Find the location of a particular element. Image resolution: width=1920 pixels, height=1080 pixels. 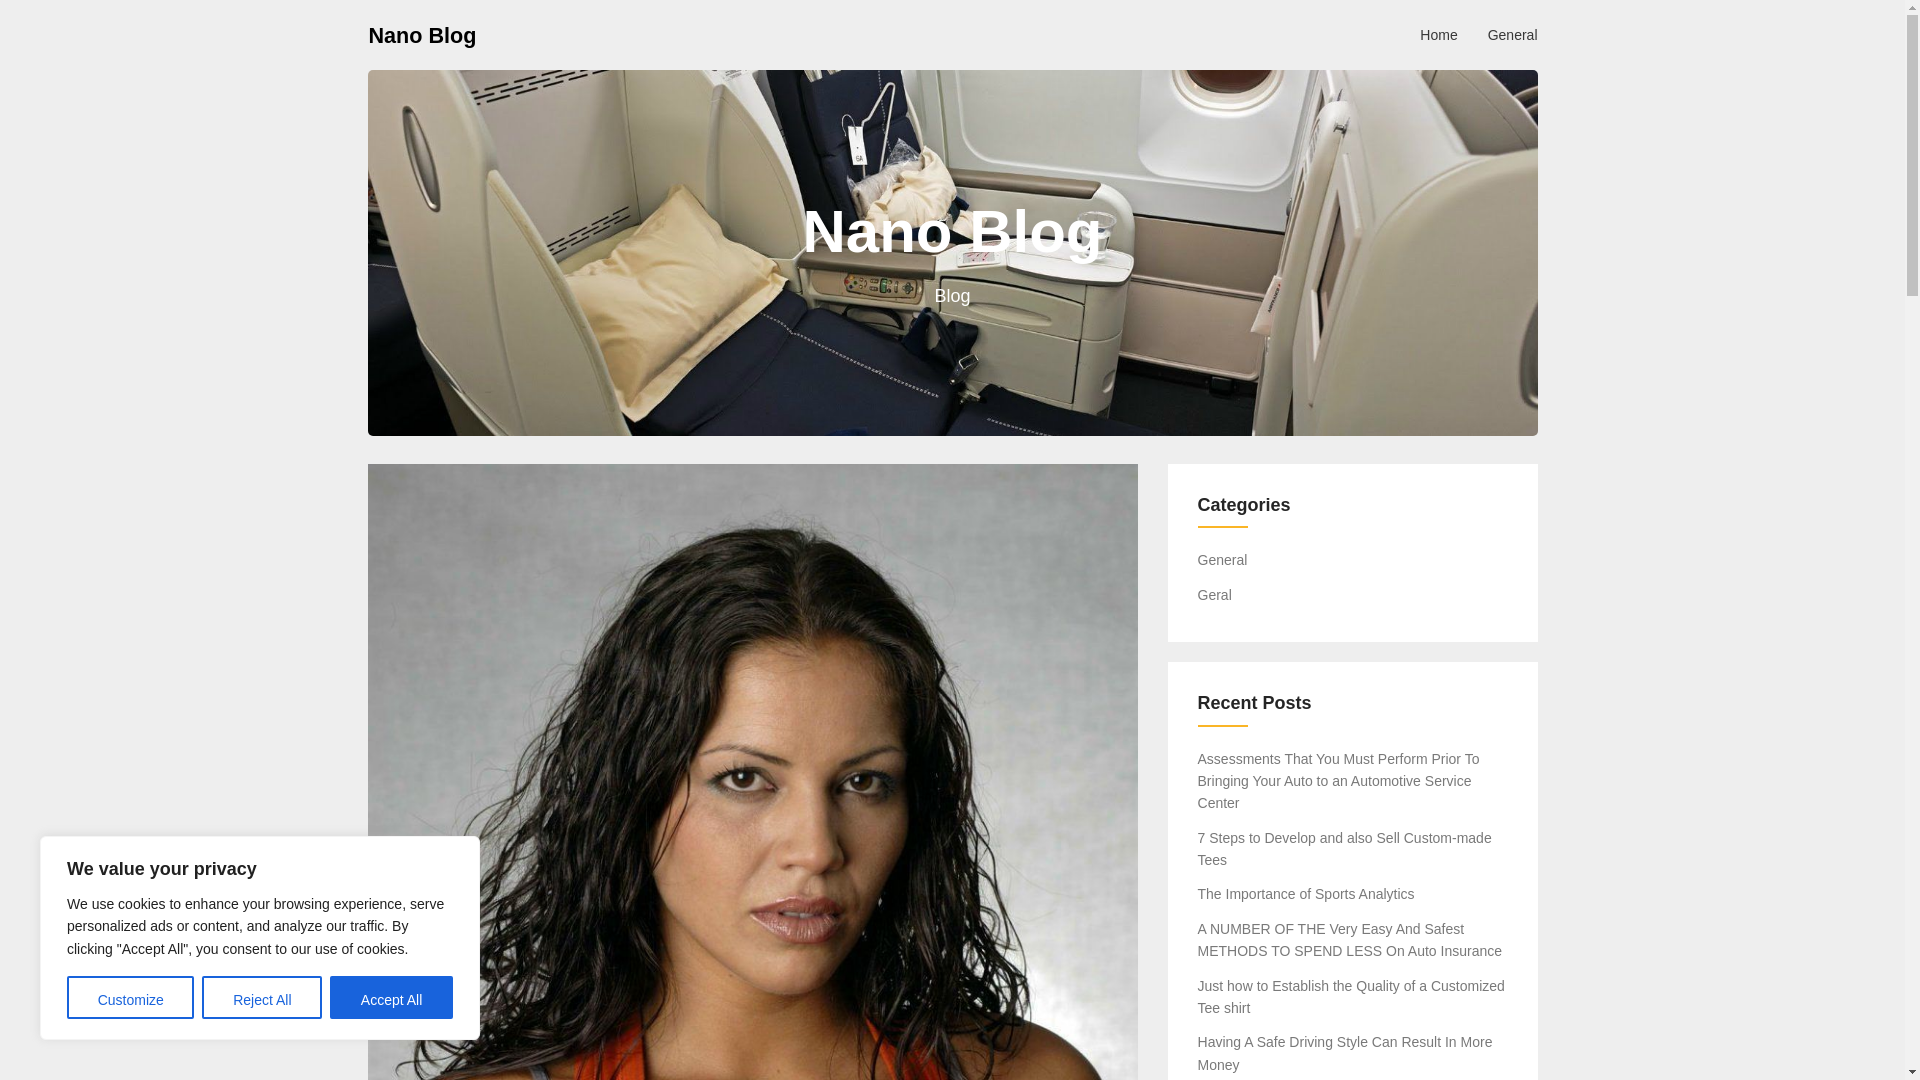

Having A Safe Driving Style Can Result In More Money is located at coordinates (1346, 1052).